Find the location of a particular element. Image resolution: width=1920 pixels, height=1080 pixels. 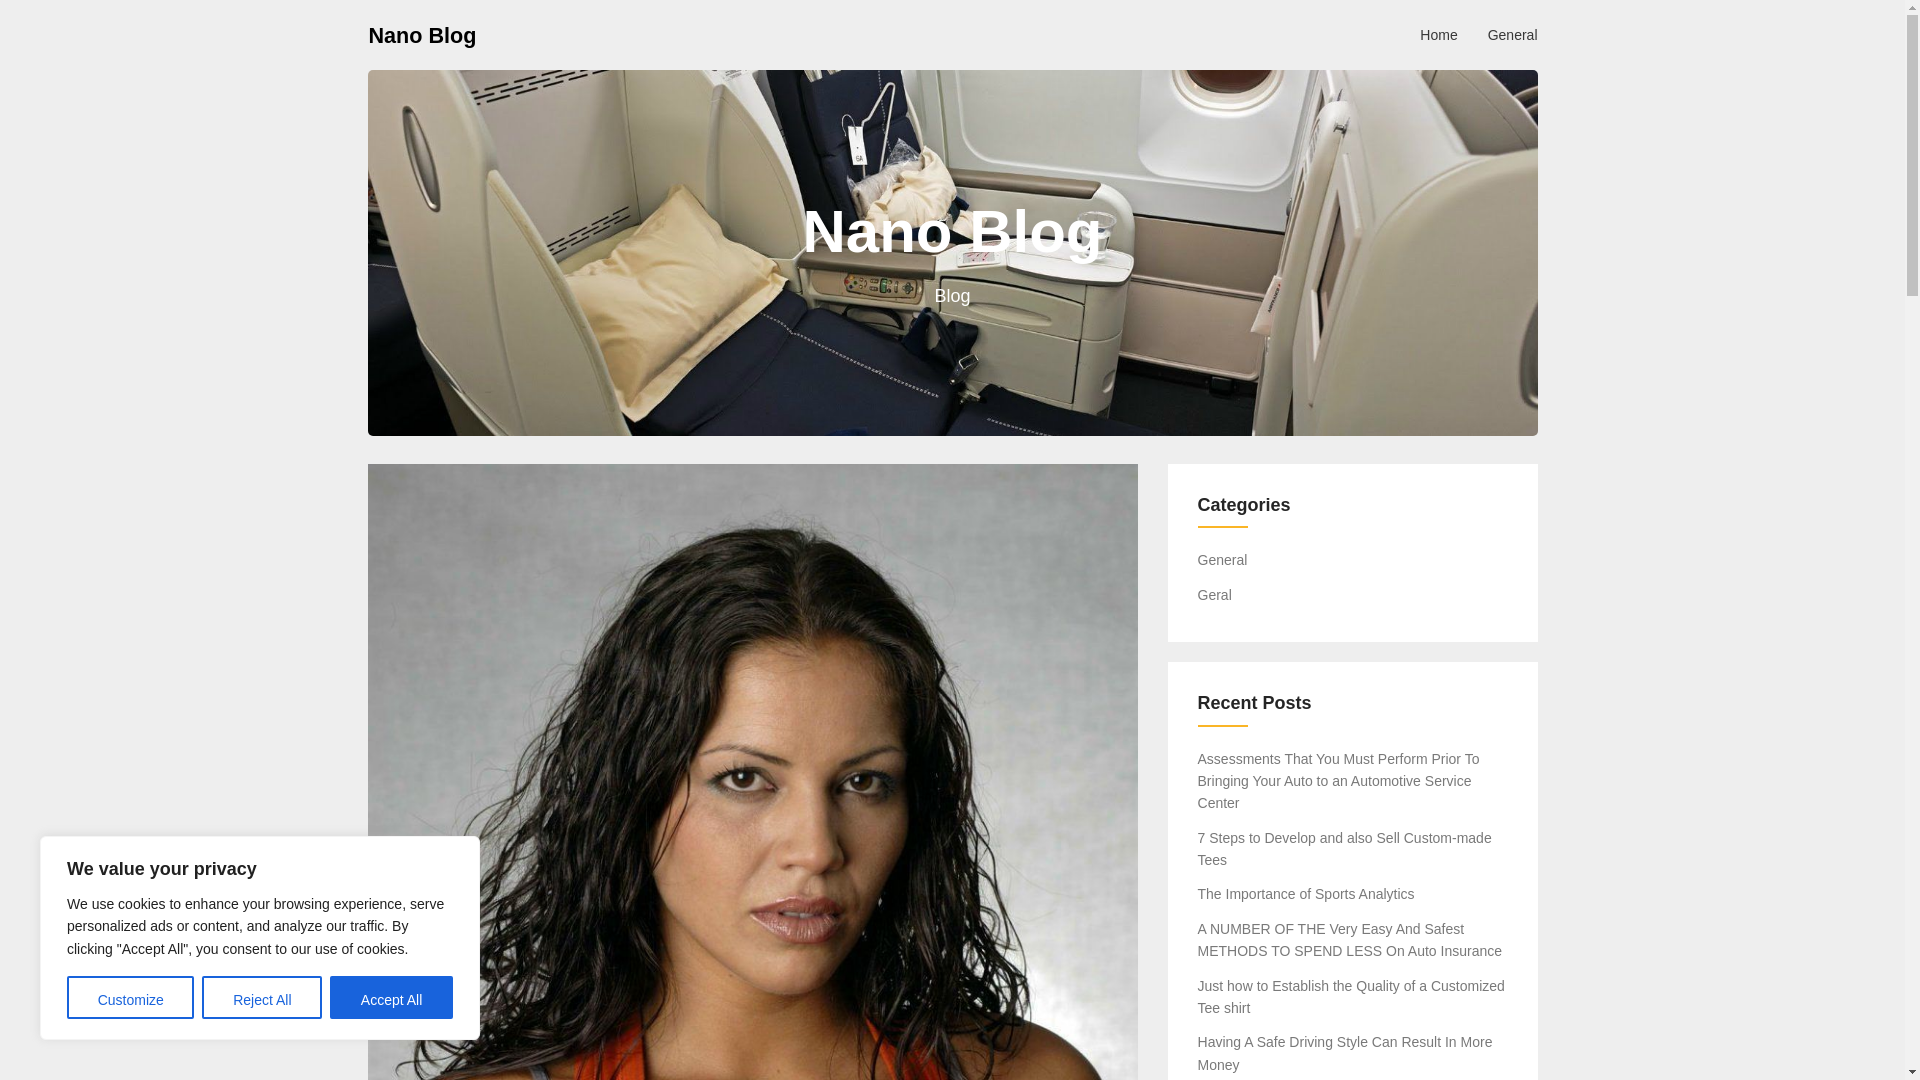

Having A Safe Driving Style Can Result In More Money is located at coordinates (1346, 1052).